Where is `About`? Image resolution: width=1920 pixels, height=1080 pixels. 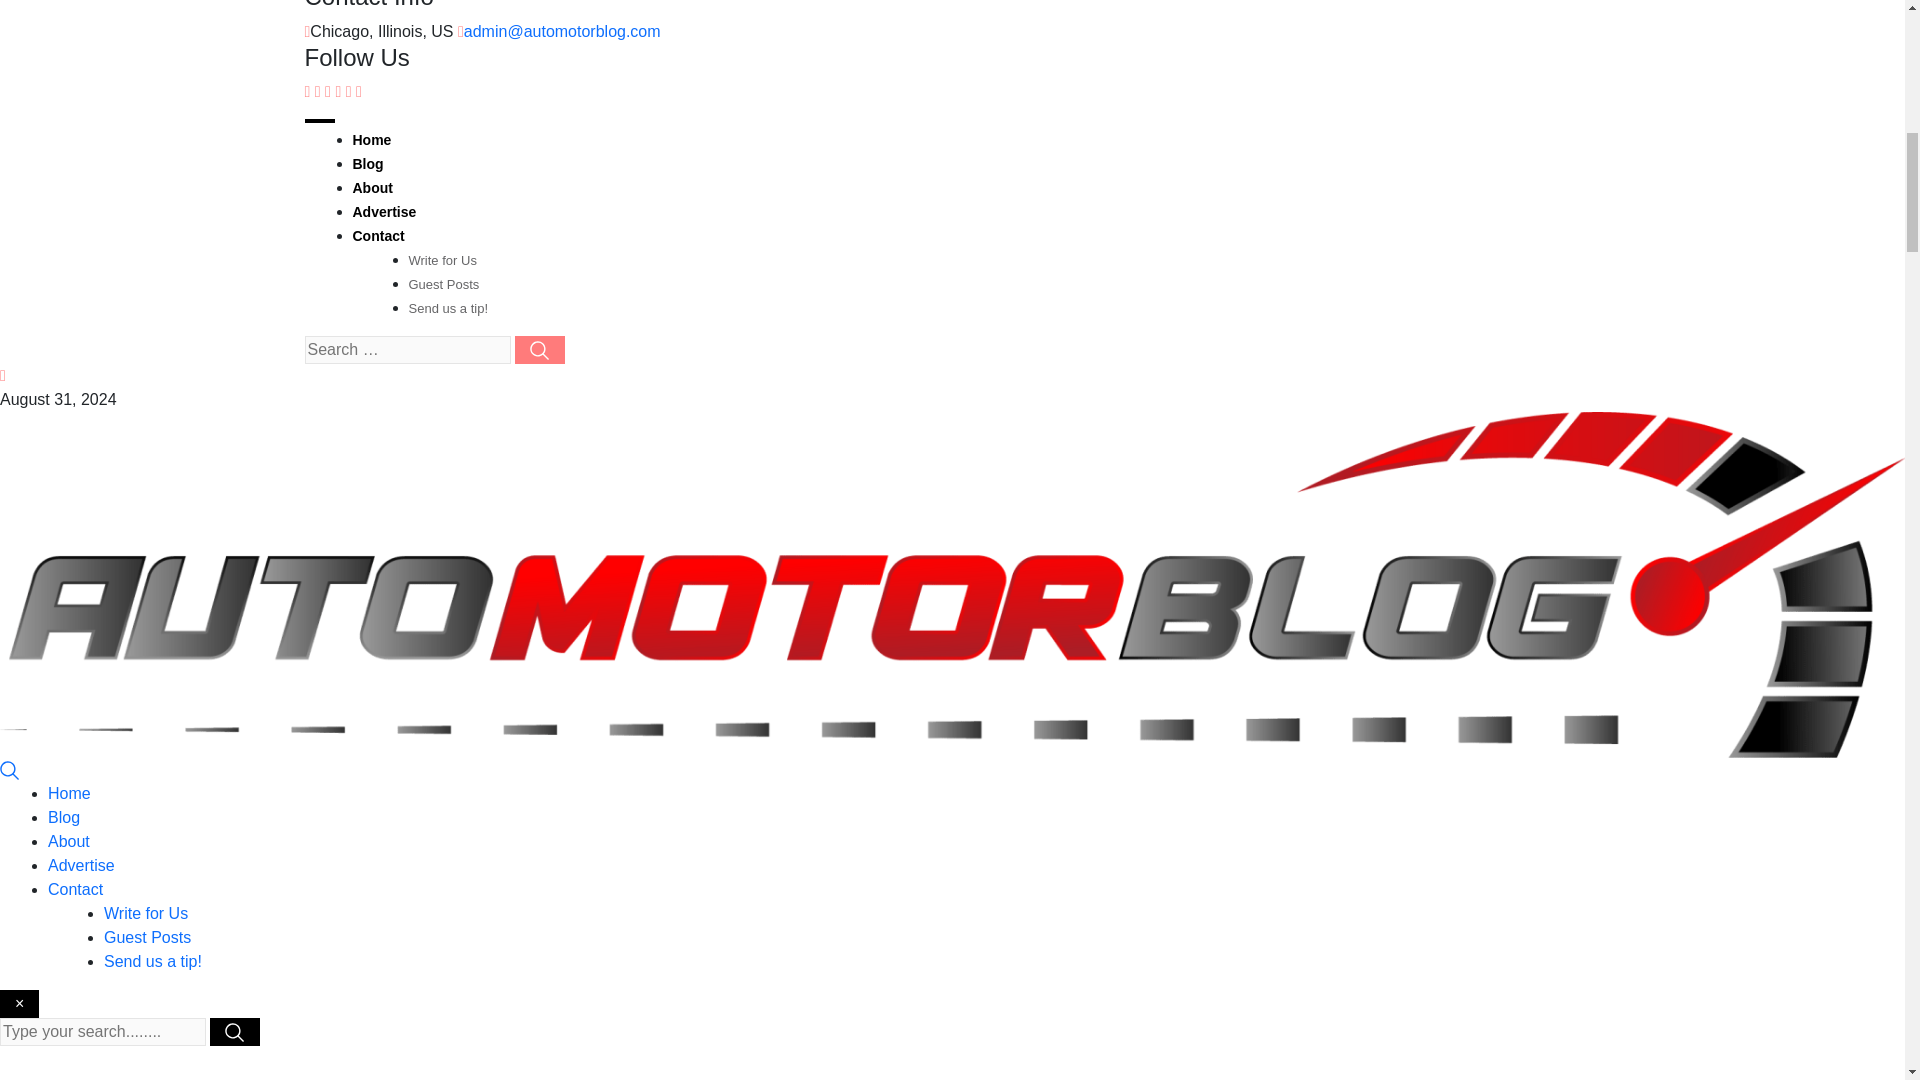 About is located at coordinates (69, 840).